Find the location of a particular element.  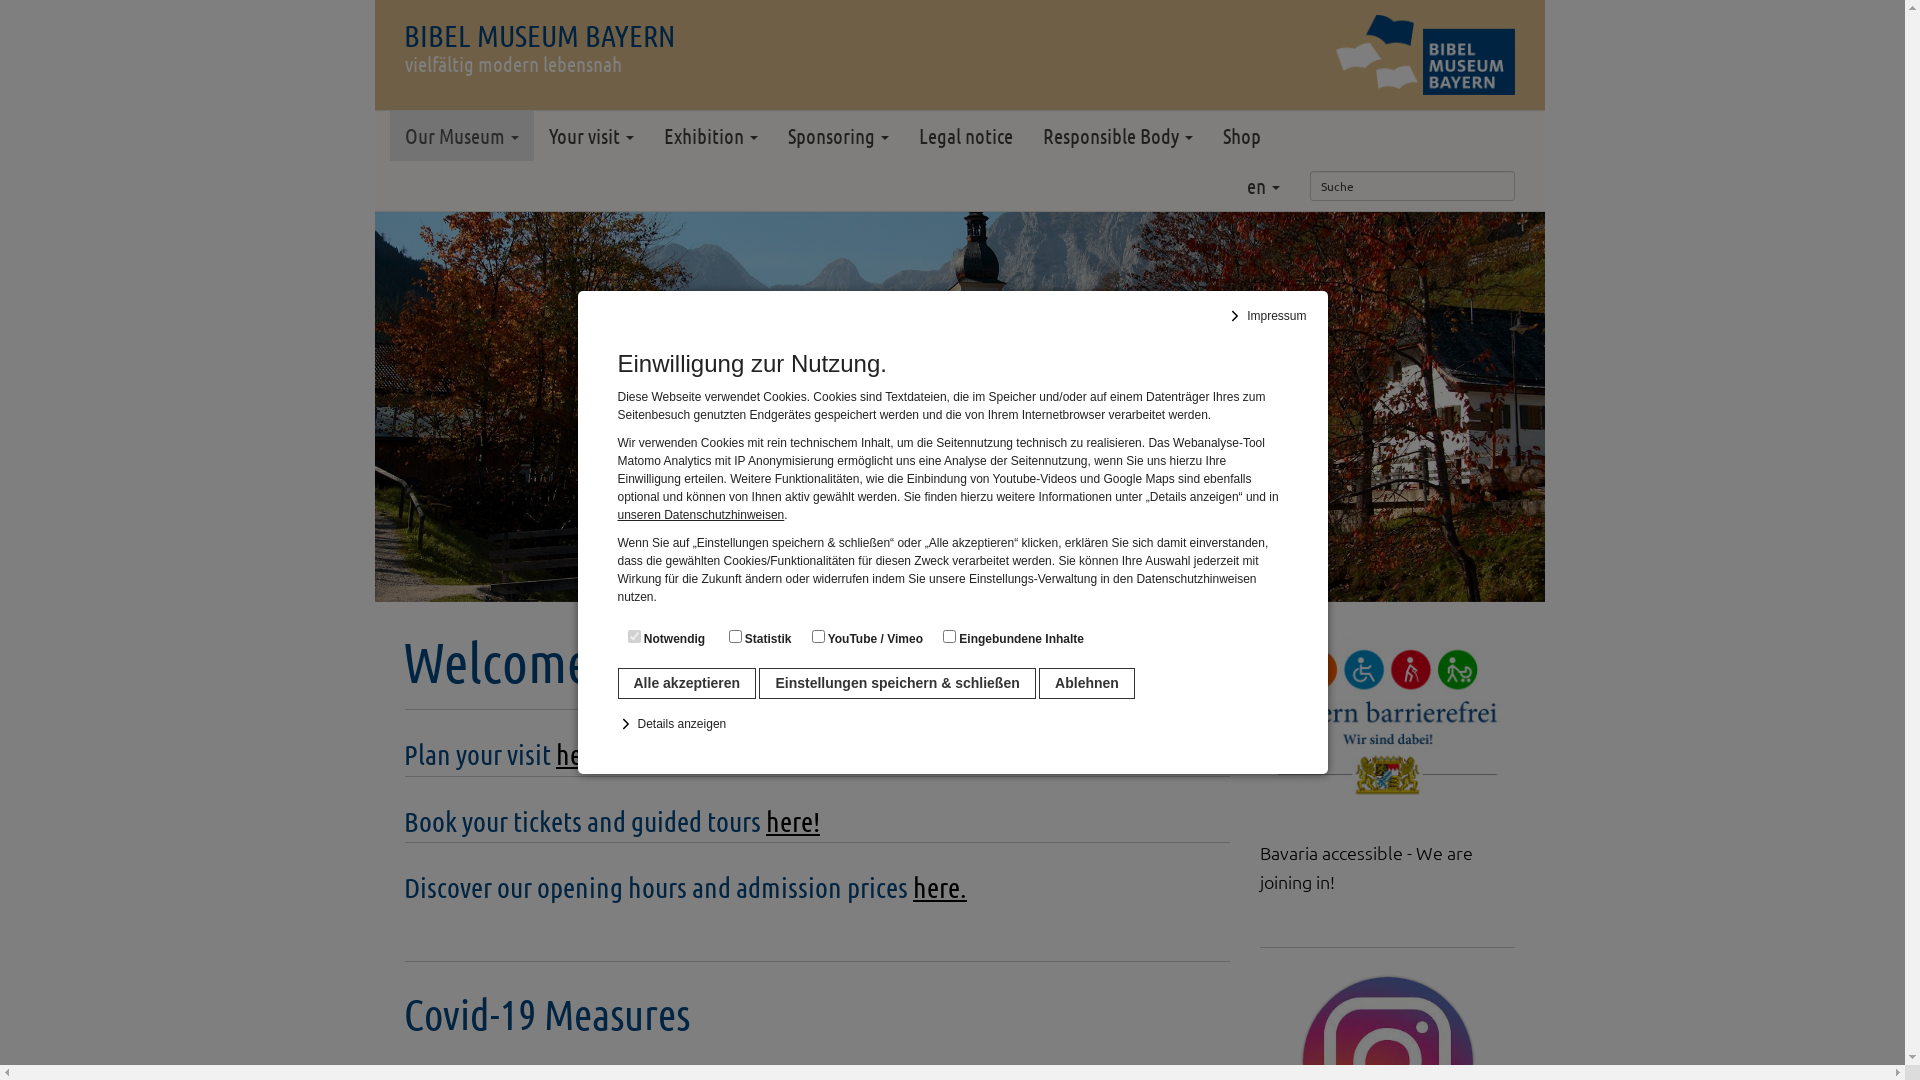

Shop is located at coordinates (1242, 136).